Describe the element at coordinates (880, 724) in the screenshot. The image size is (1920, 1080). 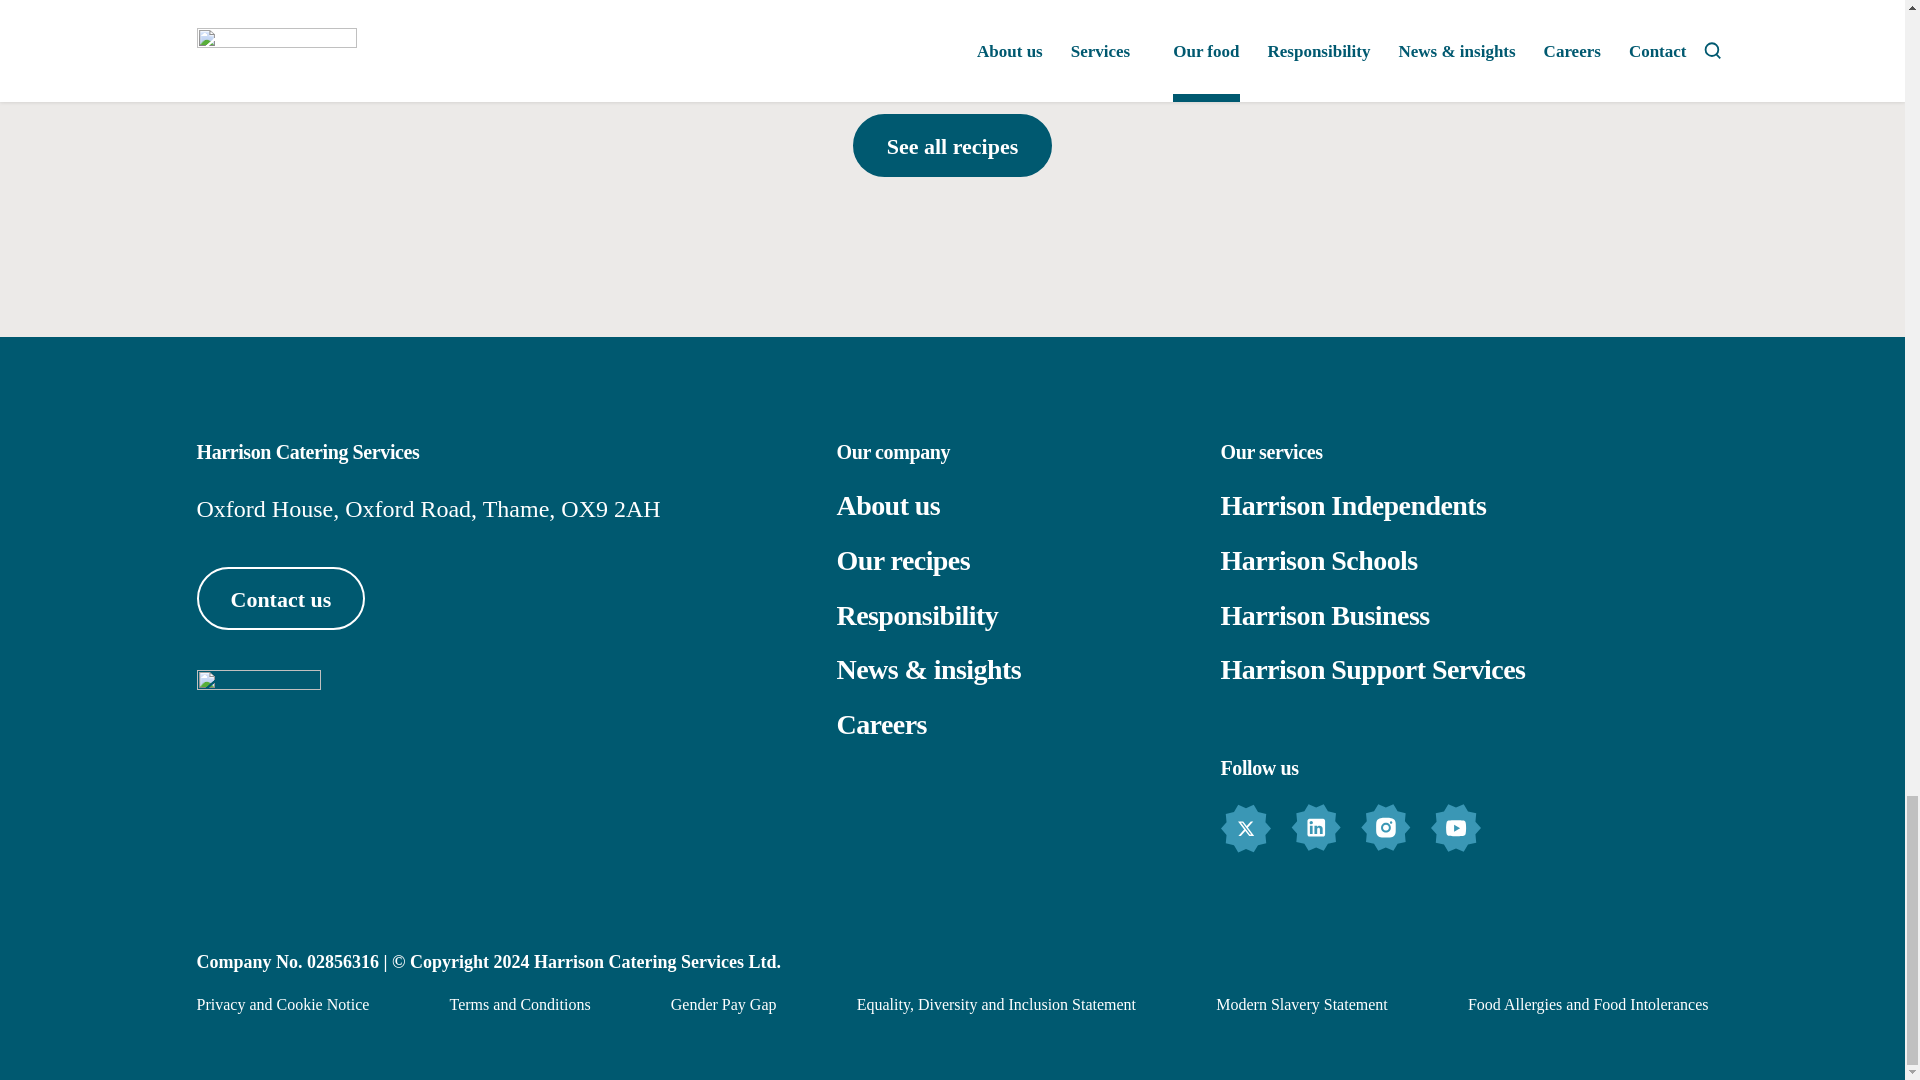
I see `Careers` at that location.